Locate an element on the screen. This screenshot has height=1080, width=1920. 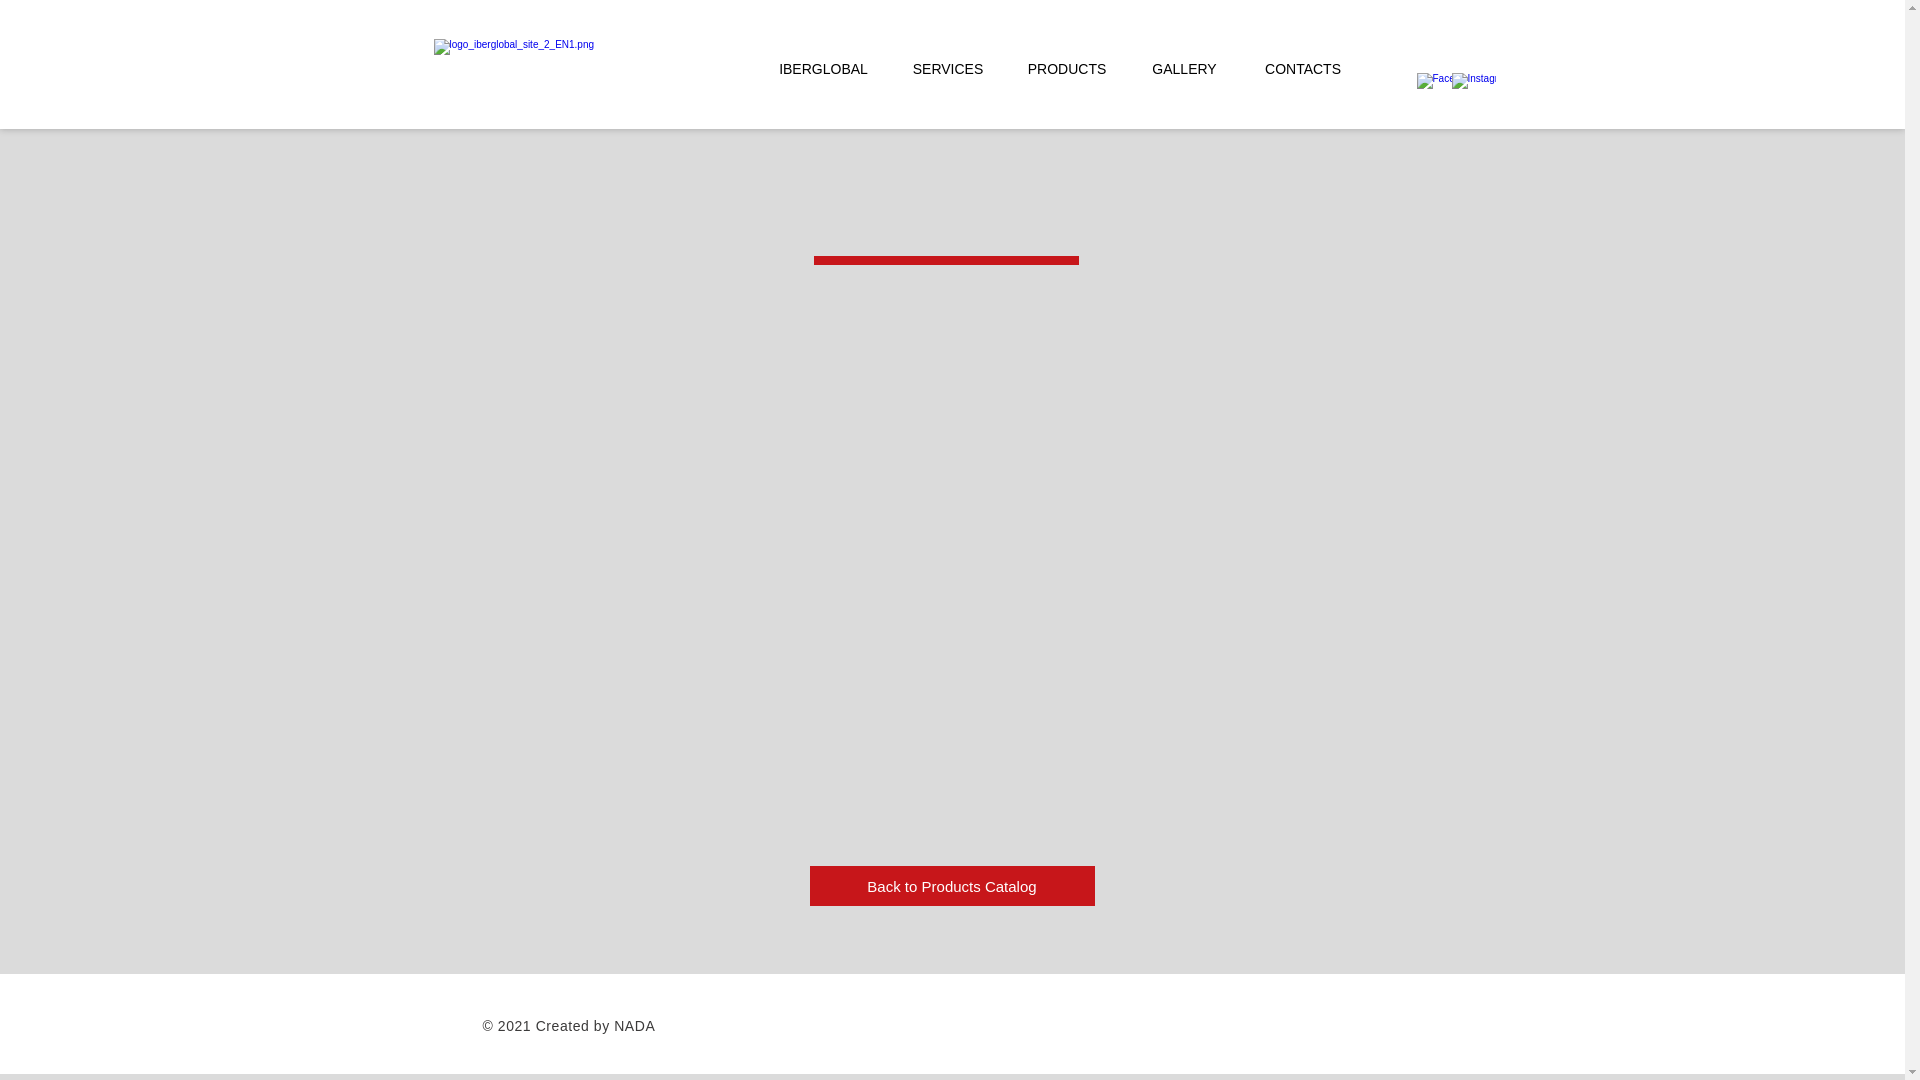
CONTACTS is located at coordinates (1304, 68).